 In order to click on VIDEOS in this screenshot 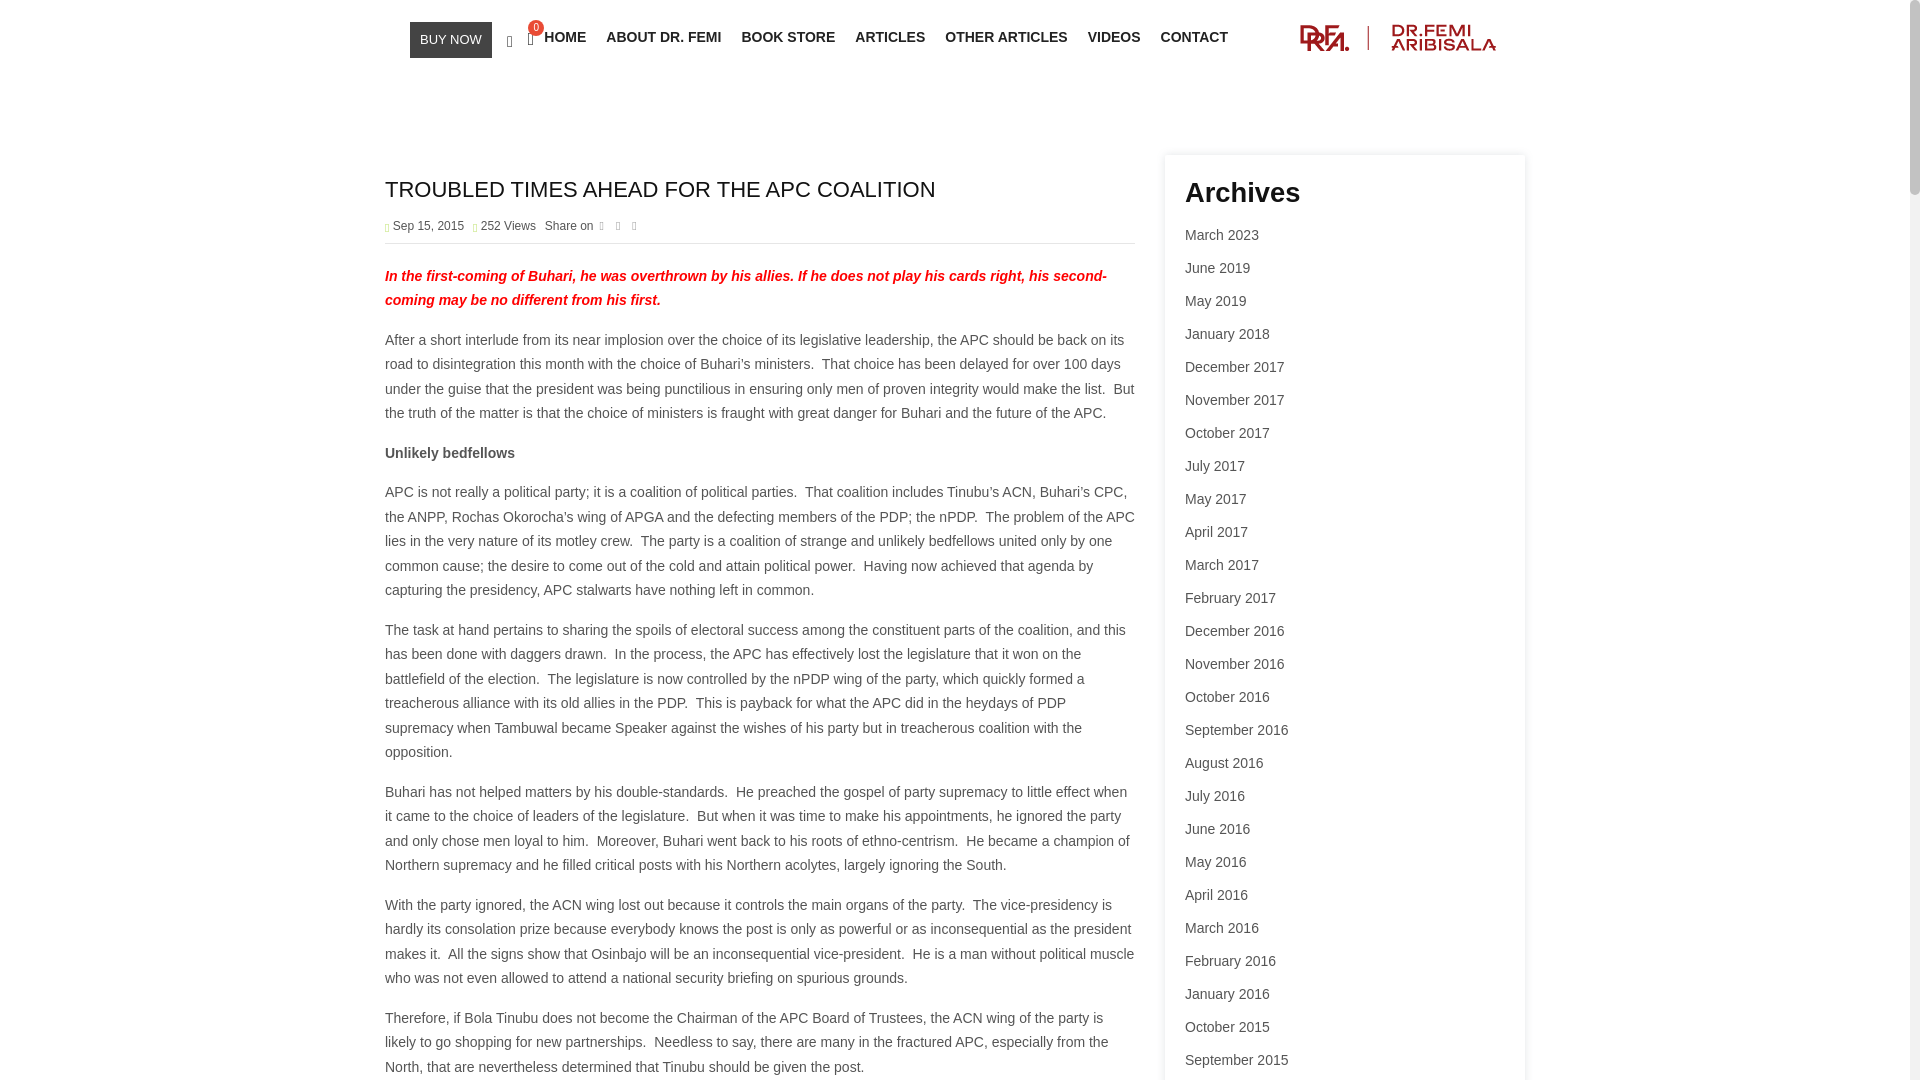, I will do `click(1114, 38)`.